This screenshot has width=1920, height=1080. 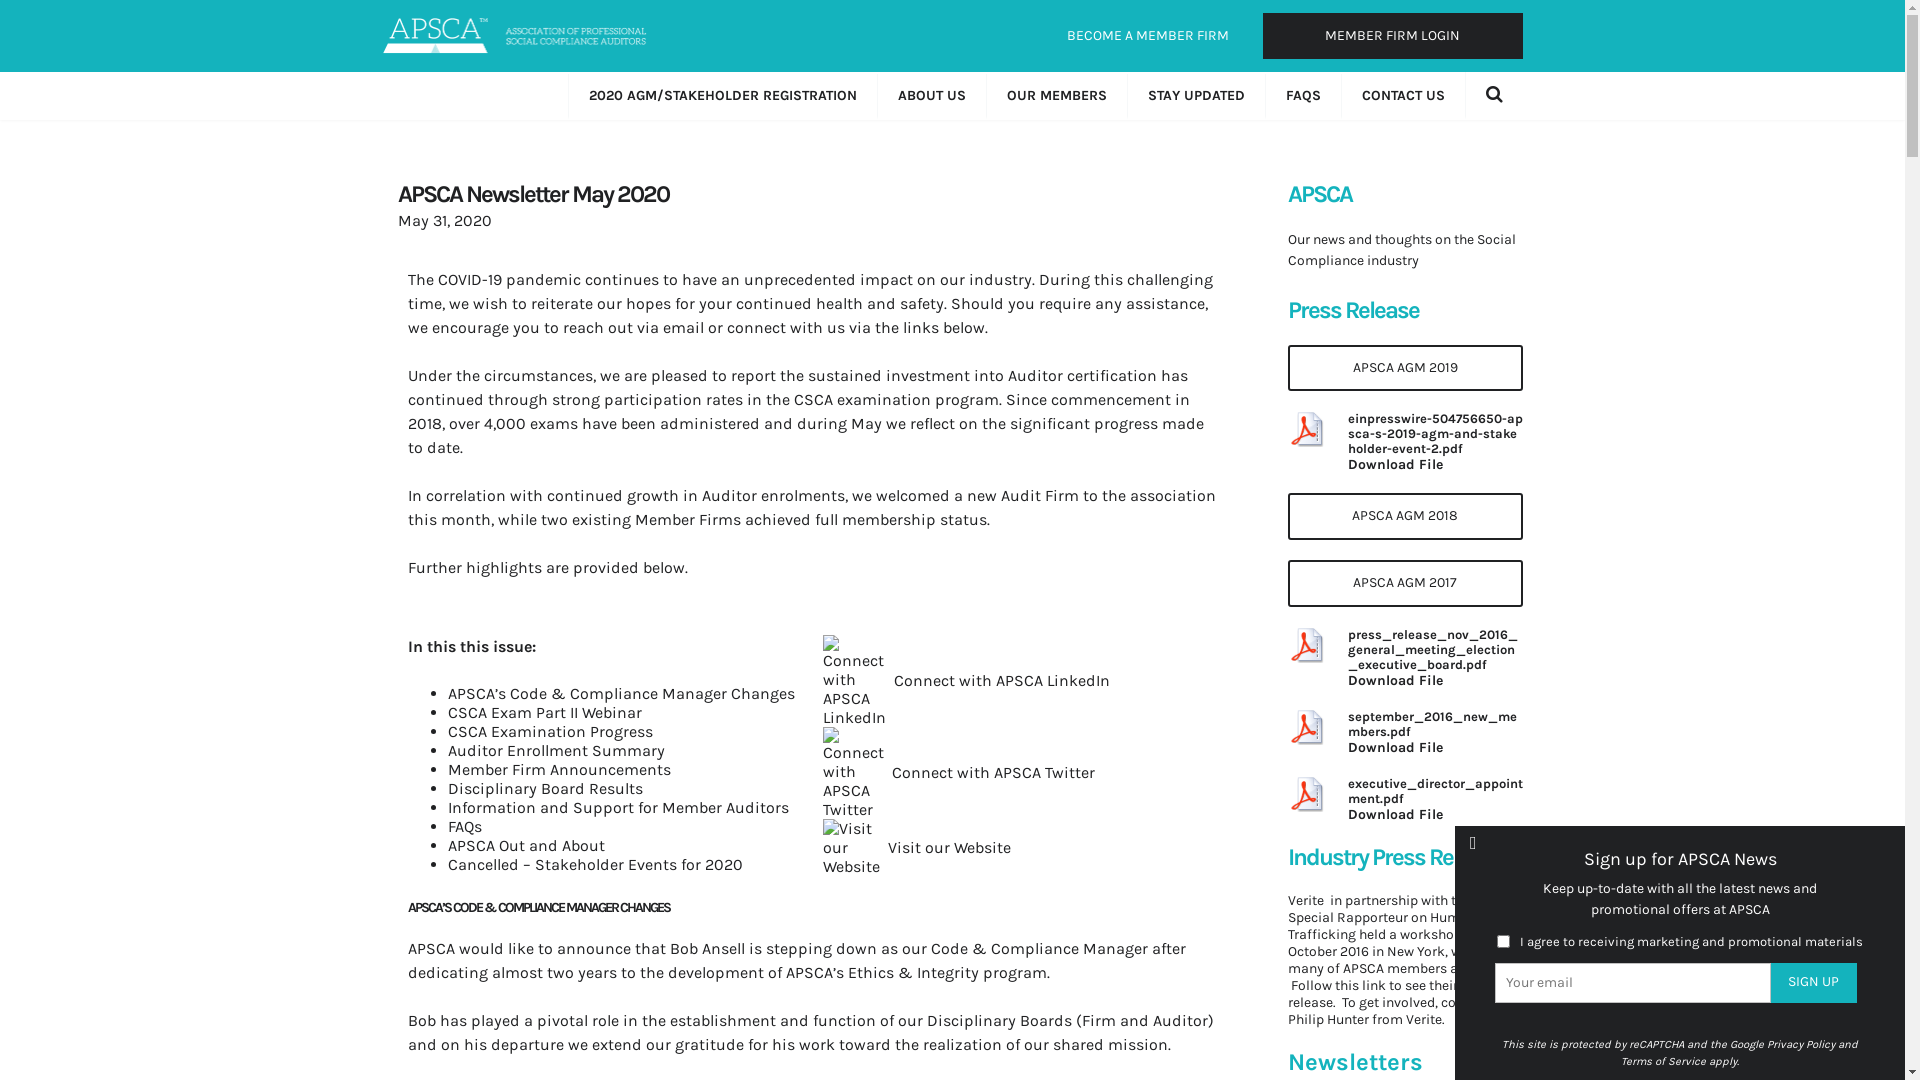 I want to click on executive_director_appointment.pdf
Download File, so click(x=1406, y=800).